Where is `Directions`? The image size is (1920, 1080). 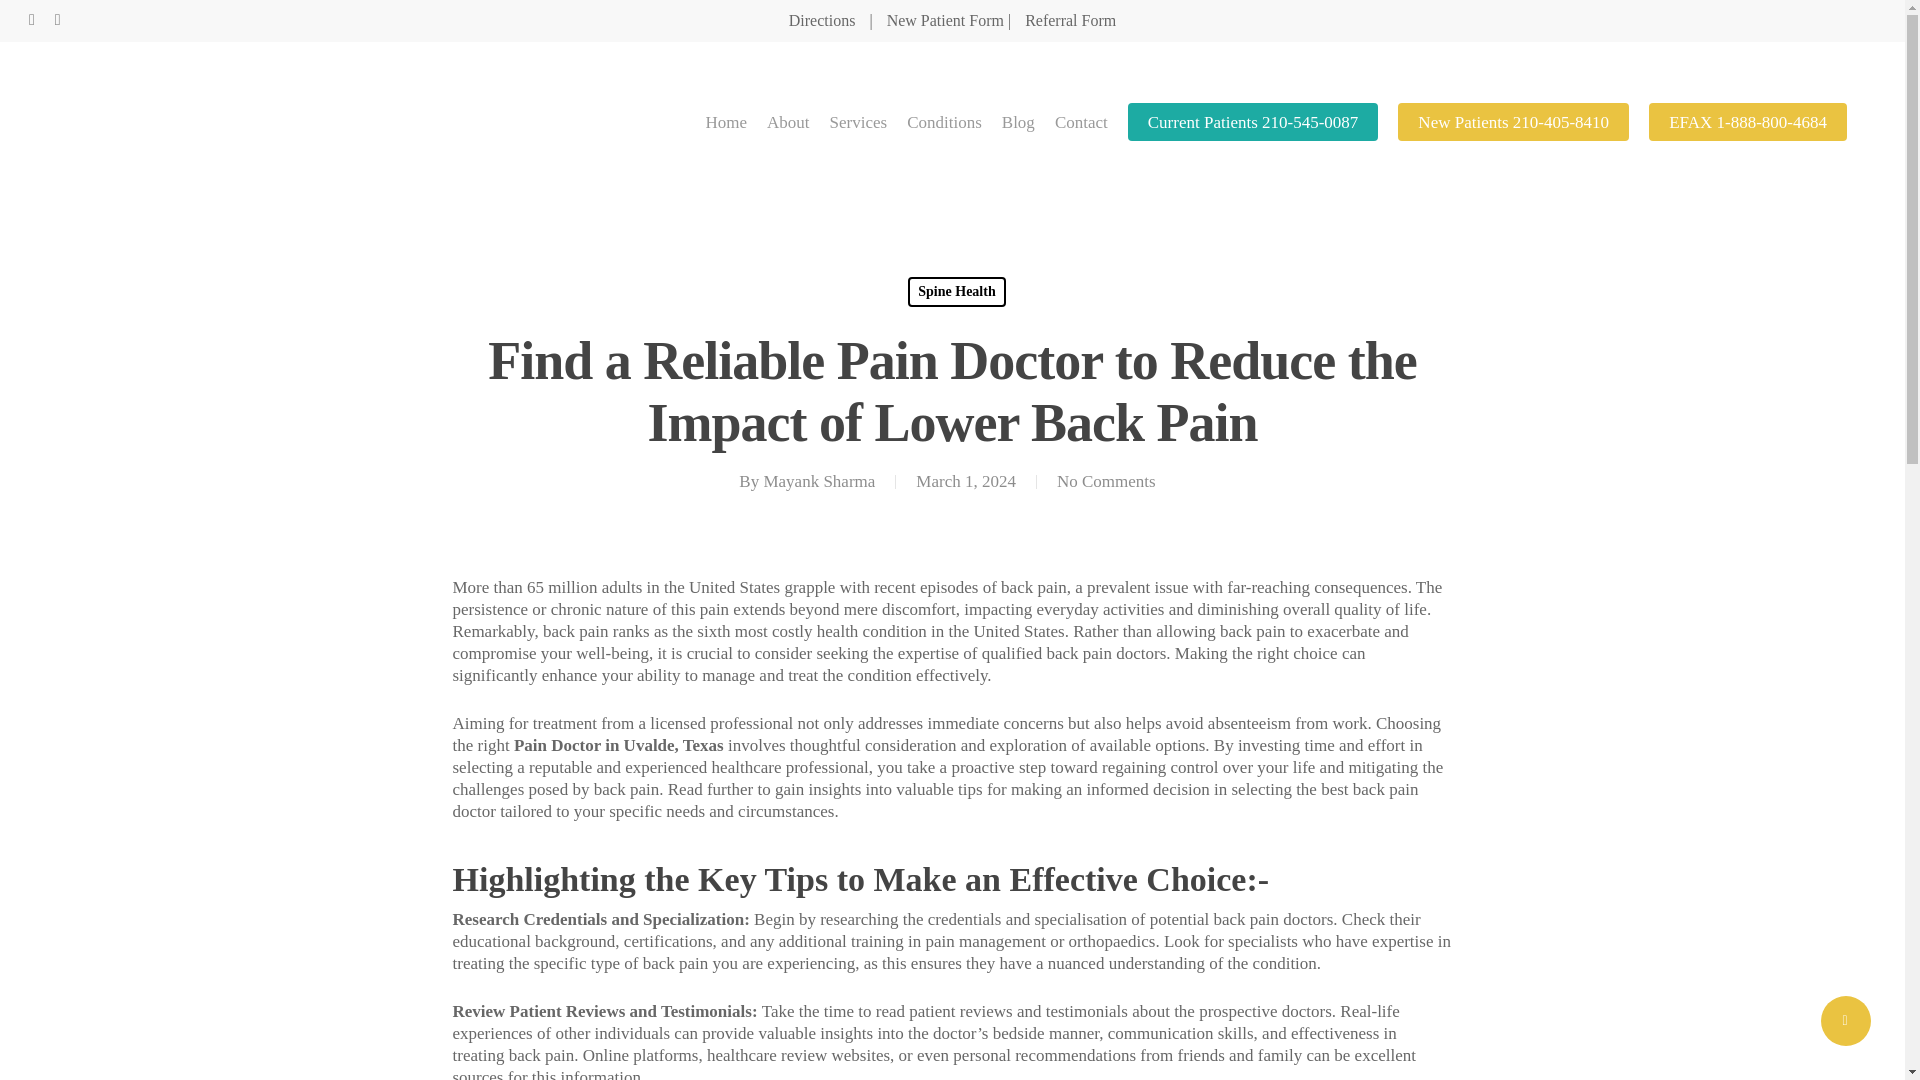 Directions is located at coordinates (827, 20).